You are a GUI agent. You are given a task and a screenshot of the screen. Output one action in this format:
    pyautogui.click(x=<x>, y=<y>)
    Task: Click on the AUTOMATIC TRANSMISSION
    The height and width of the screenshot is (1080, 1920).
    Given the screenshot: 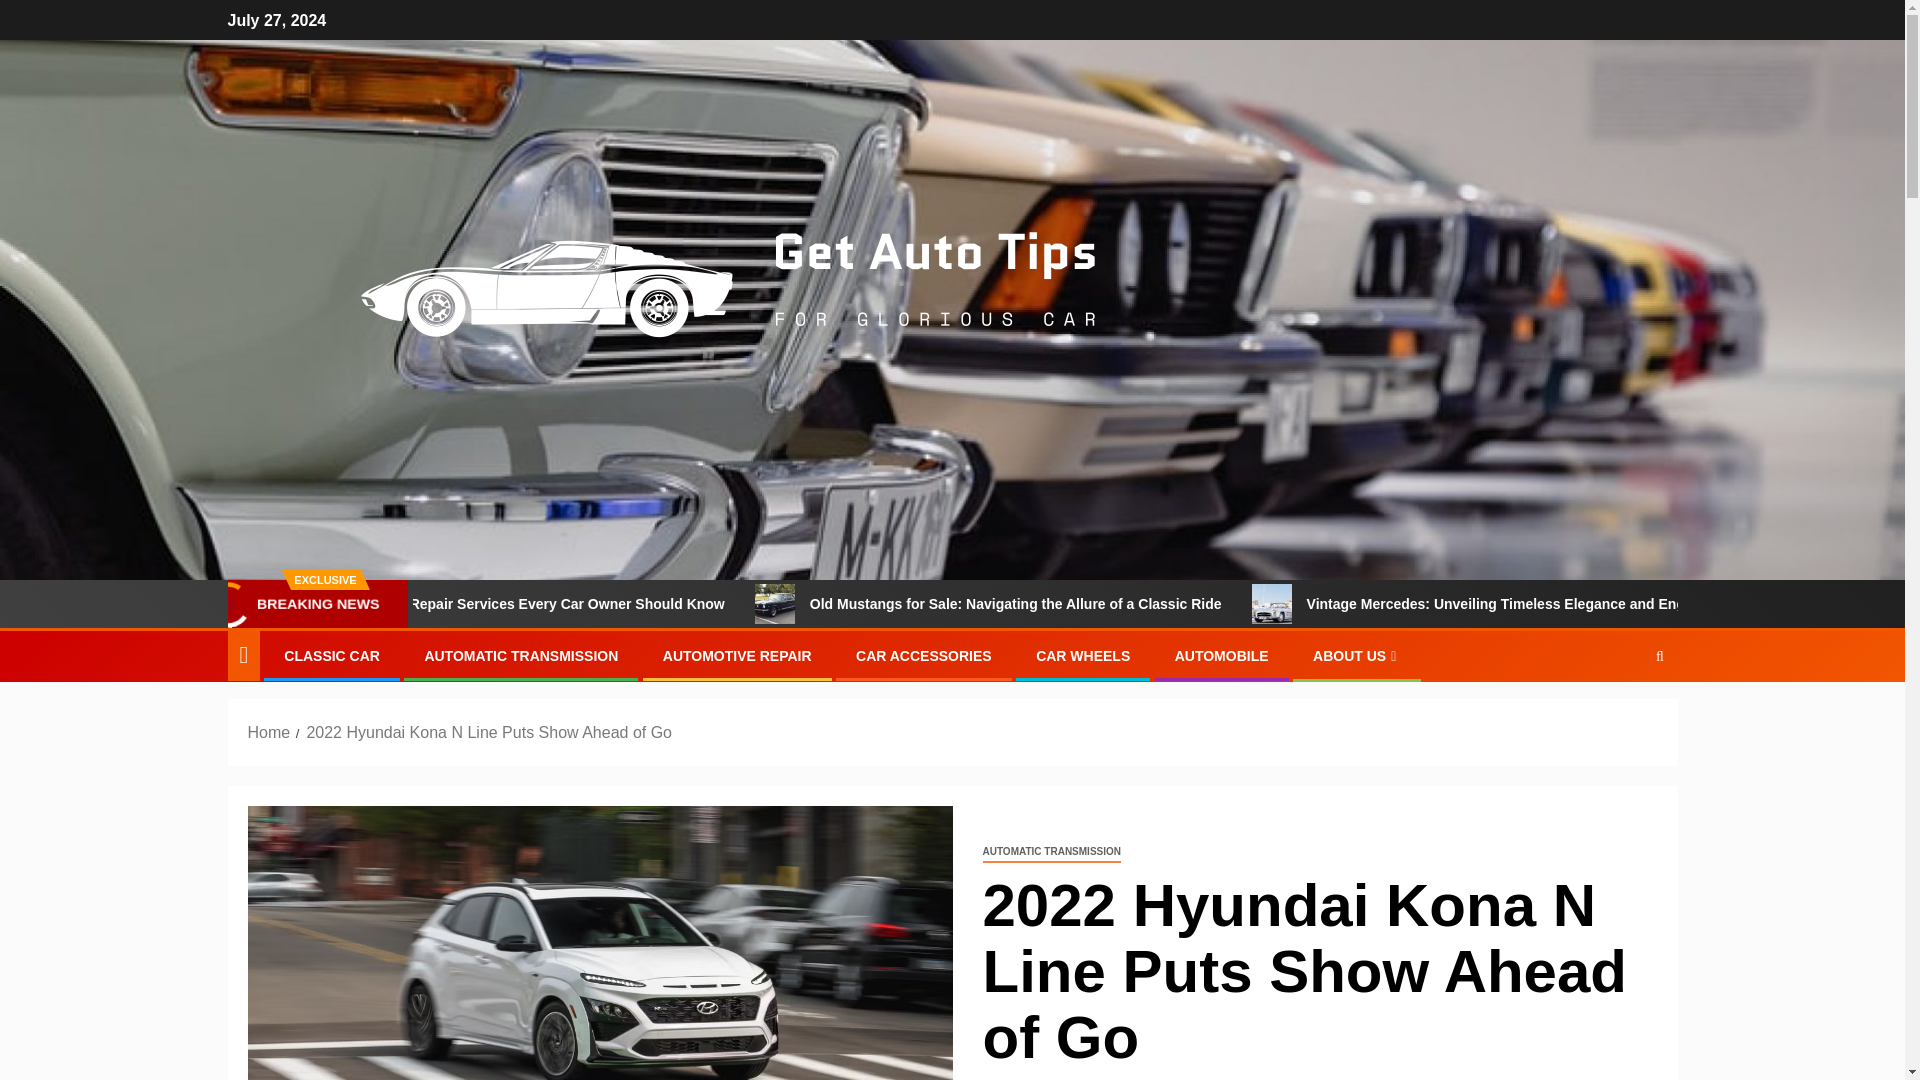 What is the action you would take?
    pyautogui.click(x=1051, y=852)
    